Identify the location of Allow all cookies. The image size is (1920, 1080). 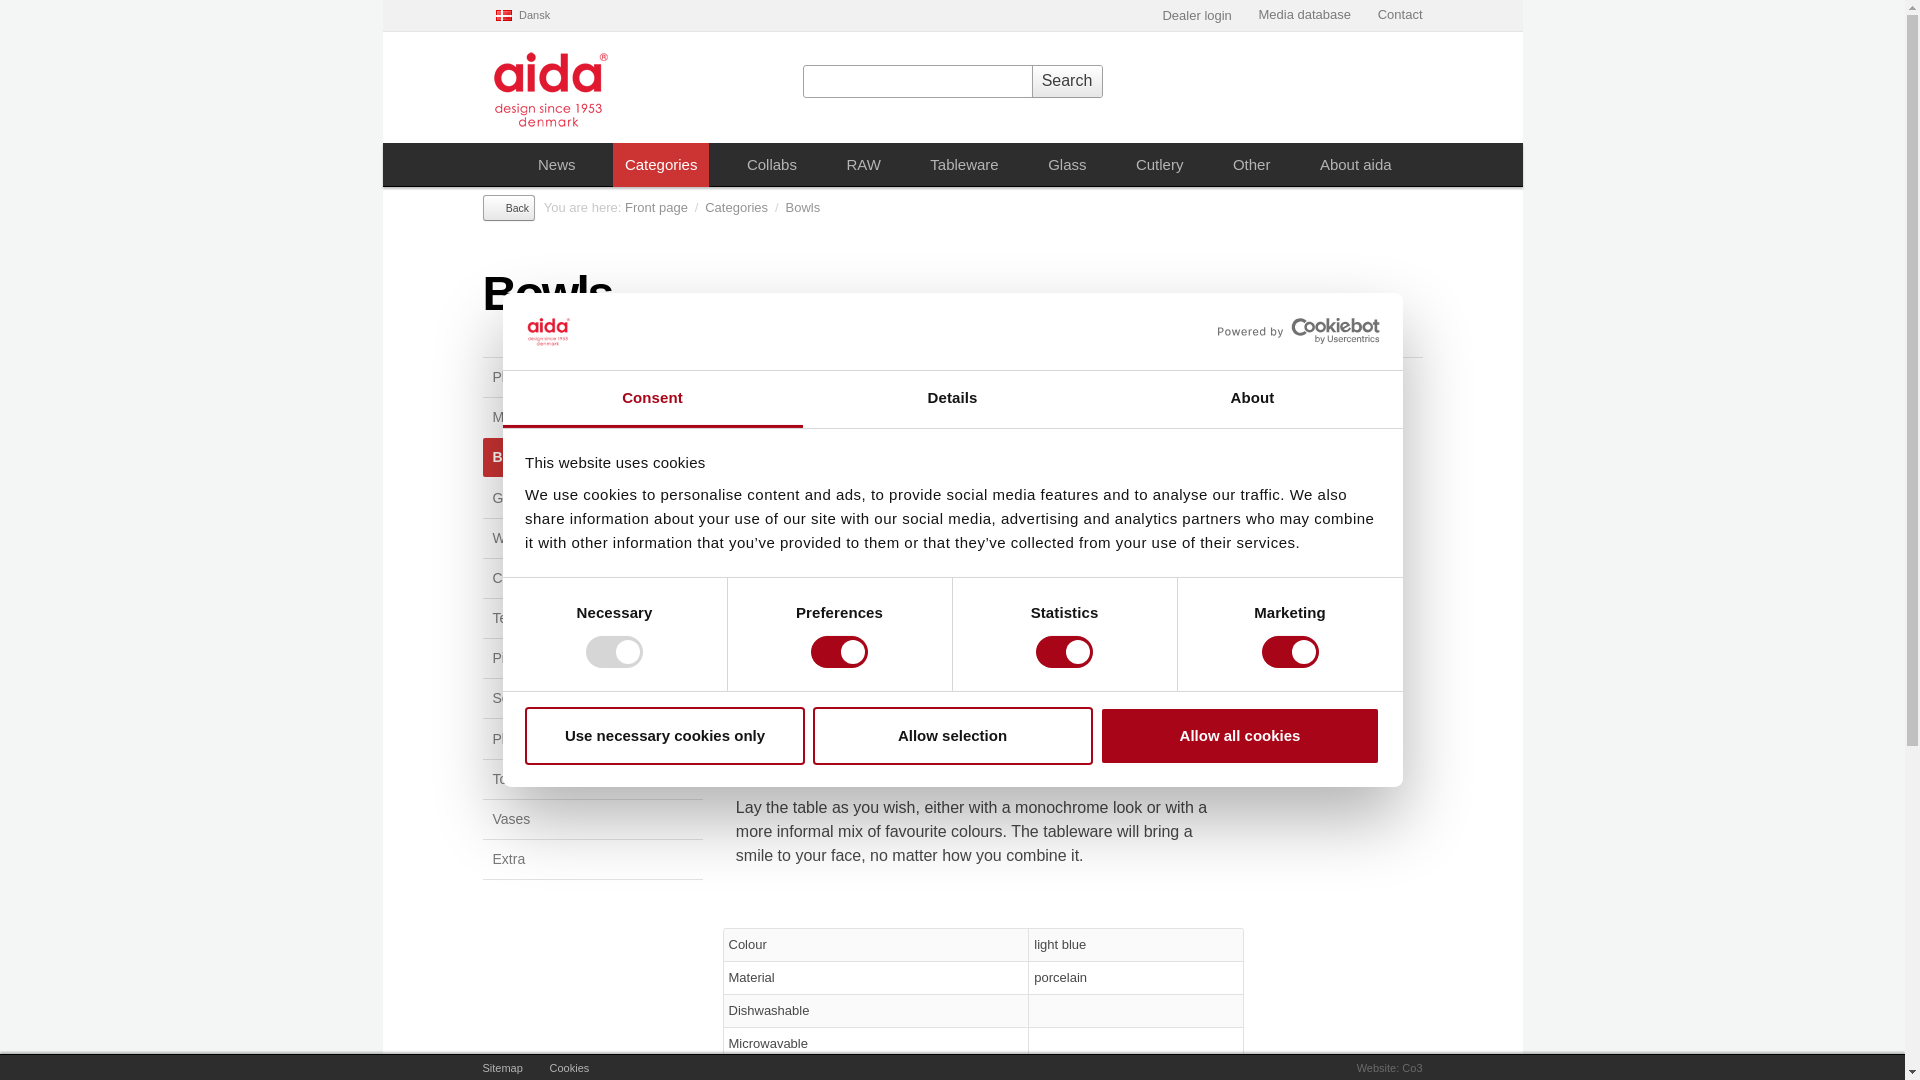
(1240, 736).